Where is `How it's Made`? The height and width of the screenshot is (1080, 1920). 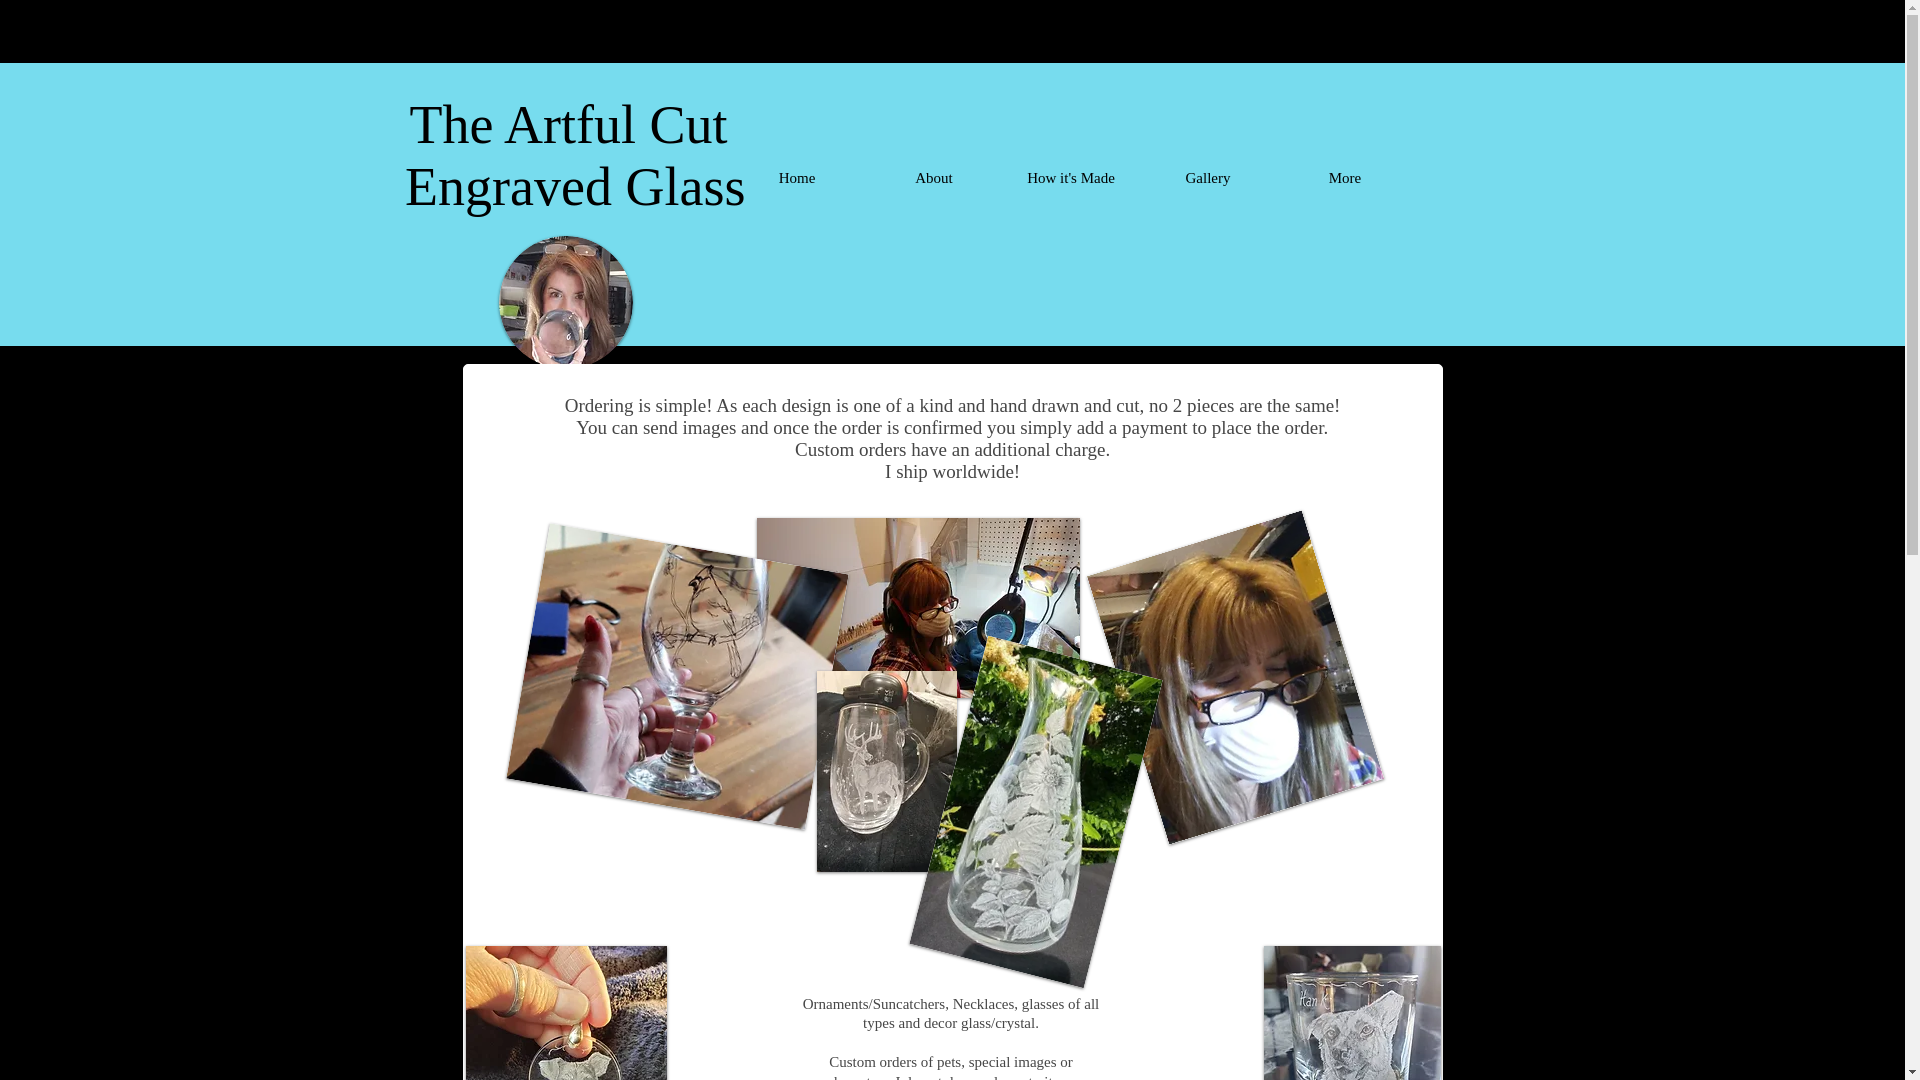
How it's Made is located at coordinates (1070, 168).